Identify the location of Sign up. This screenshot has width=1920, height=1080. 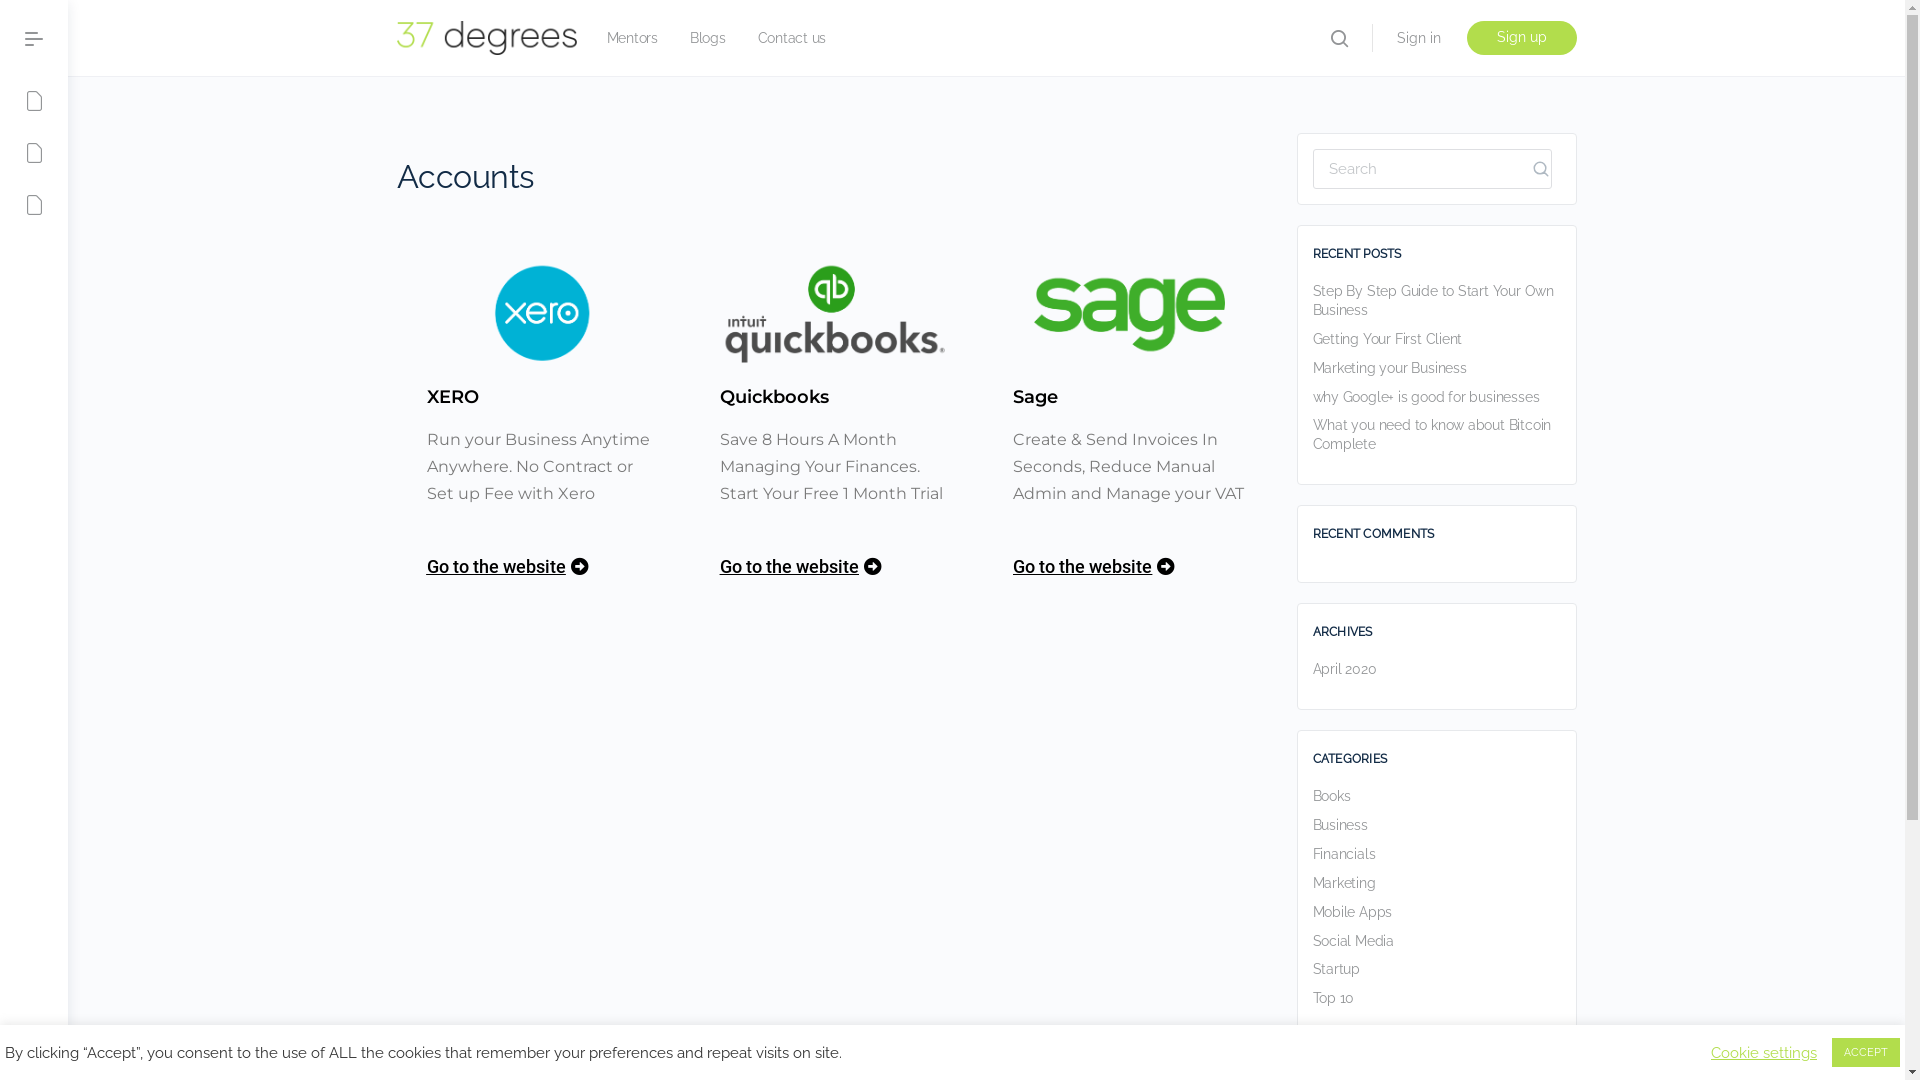
(1521, 38).